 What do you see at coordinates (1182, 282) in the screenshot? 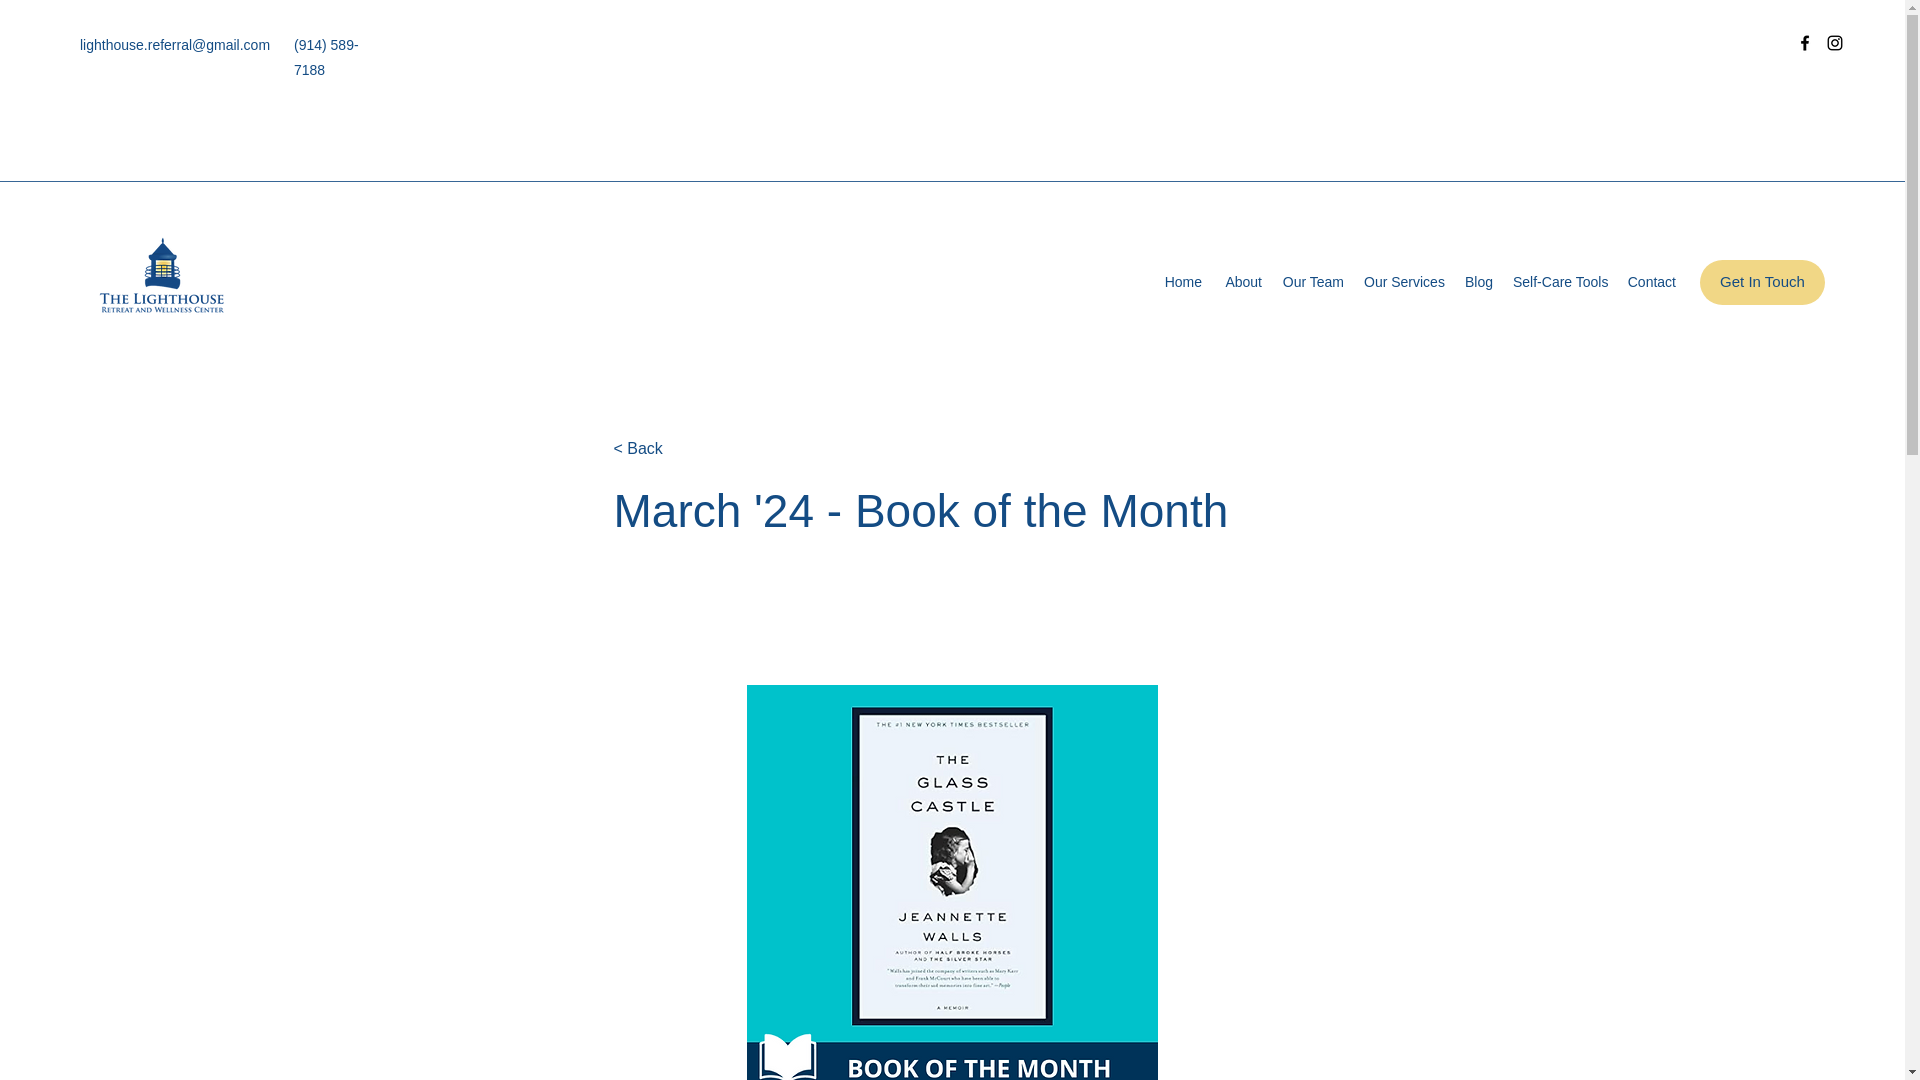
I see `Home` at bounding box center [1182, 282].